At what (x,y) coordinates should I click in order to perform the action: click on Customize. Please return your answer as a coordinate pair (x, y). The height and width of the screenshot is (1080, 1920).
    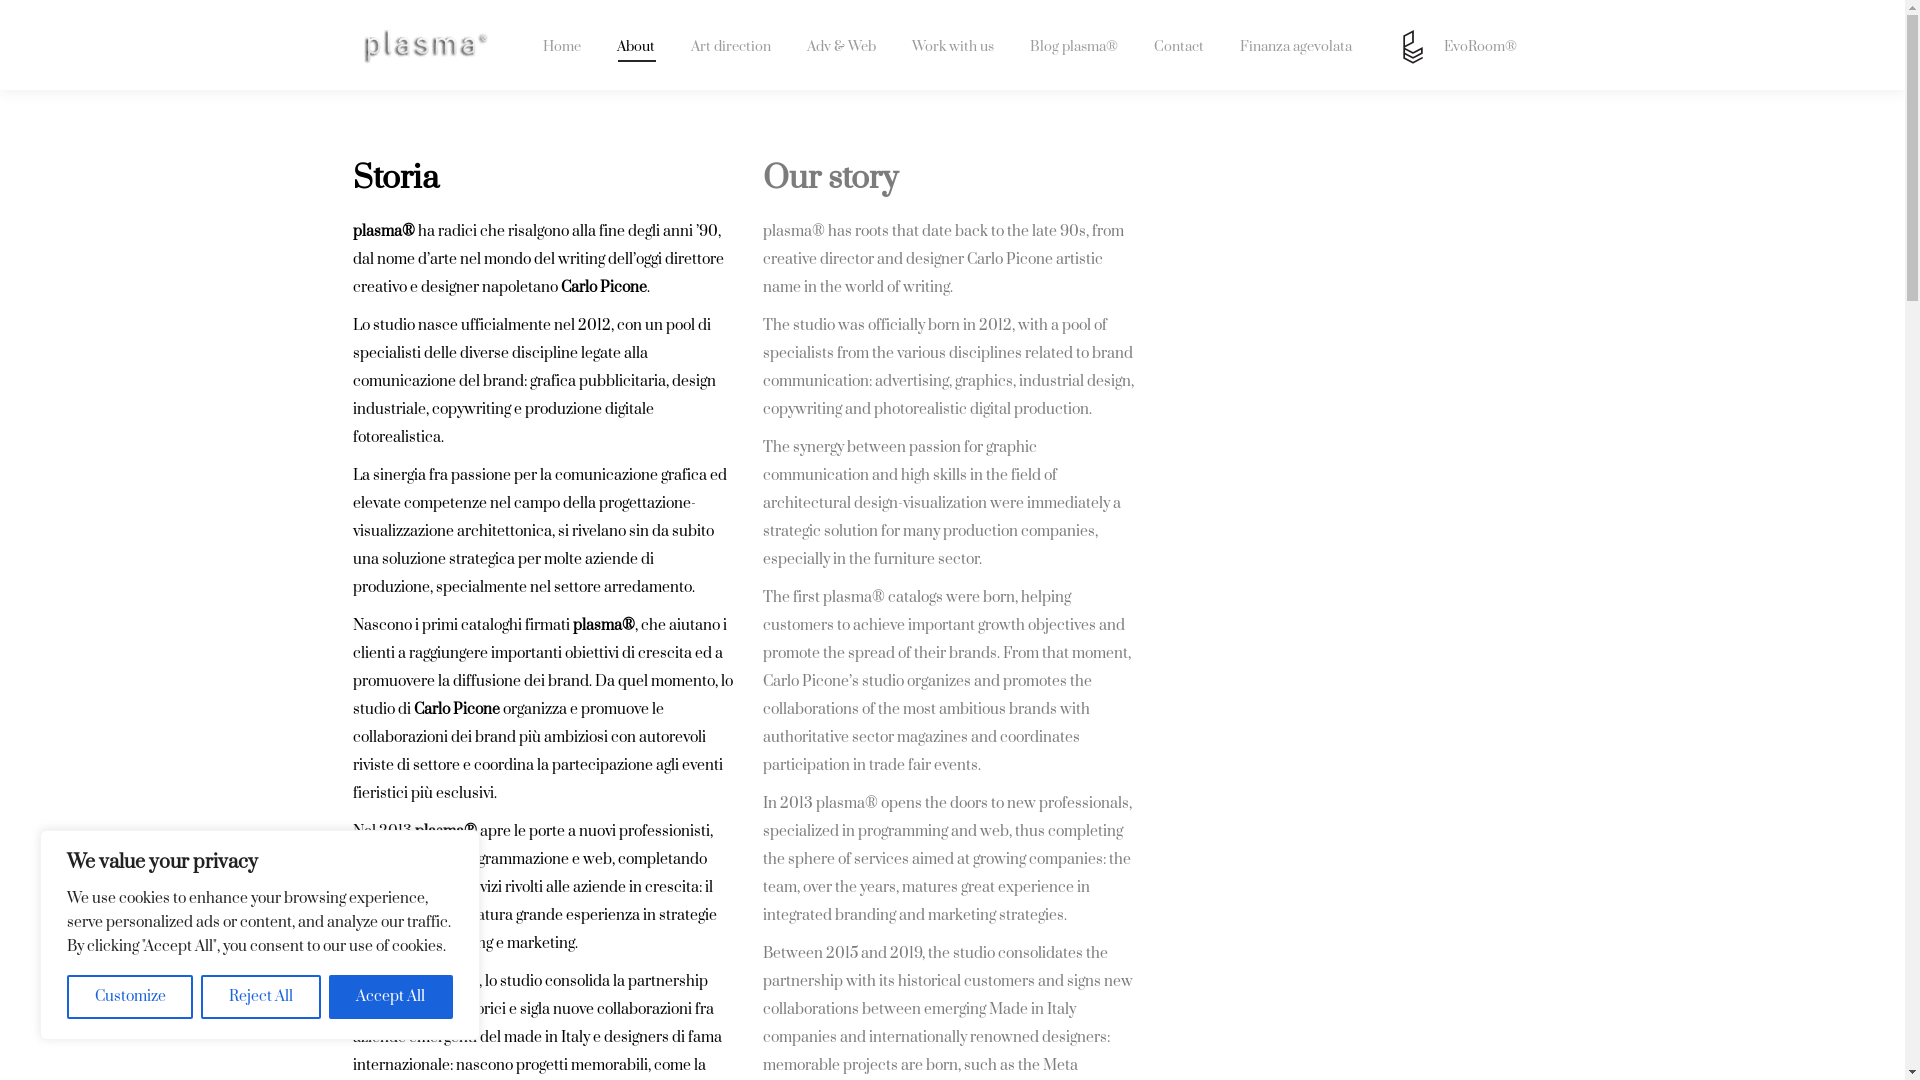
    Looking at the image, I should click on (130, 997).